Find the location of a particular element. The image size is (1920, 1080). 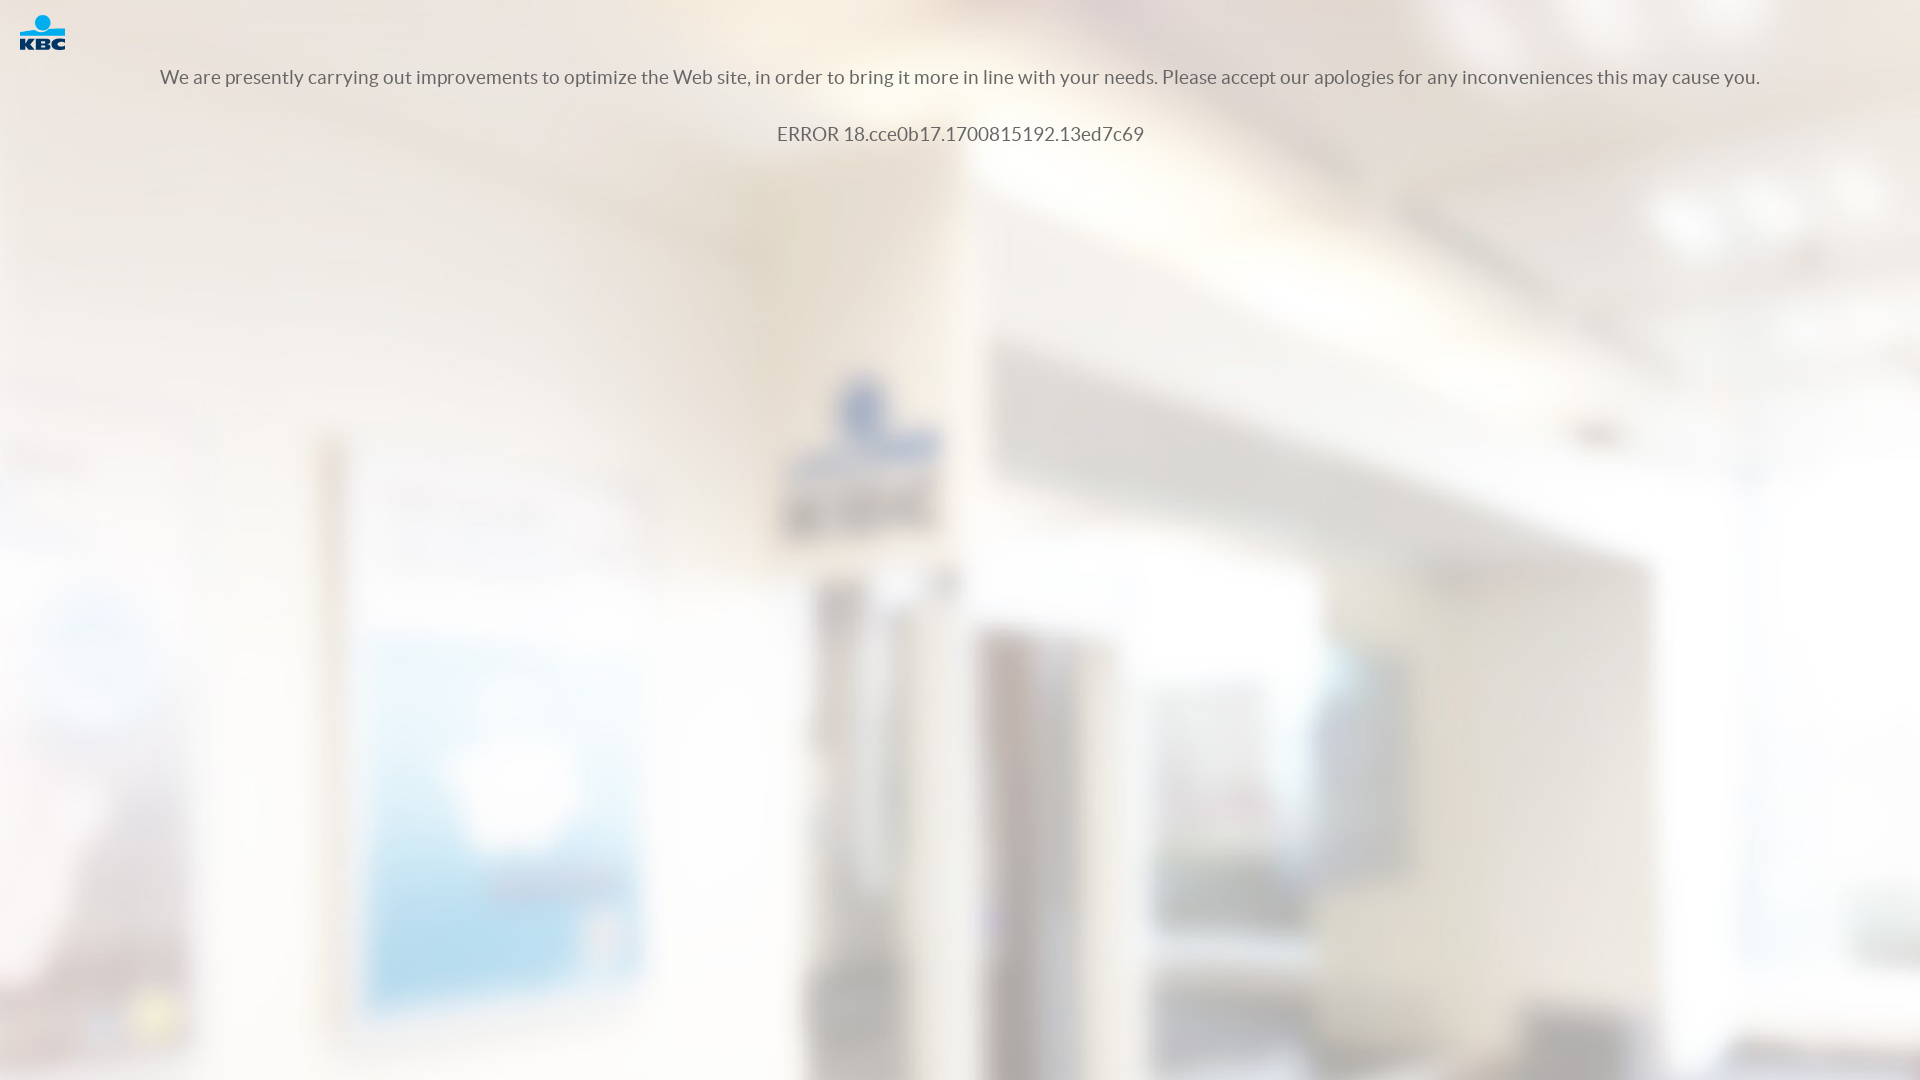

Logo is located at coordinates (52, 32).